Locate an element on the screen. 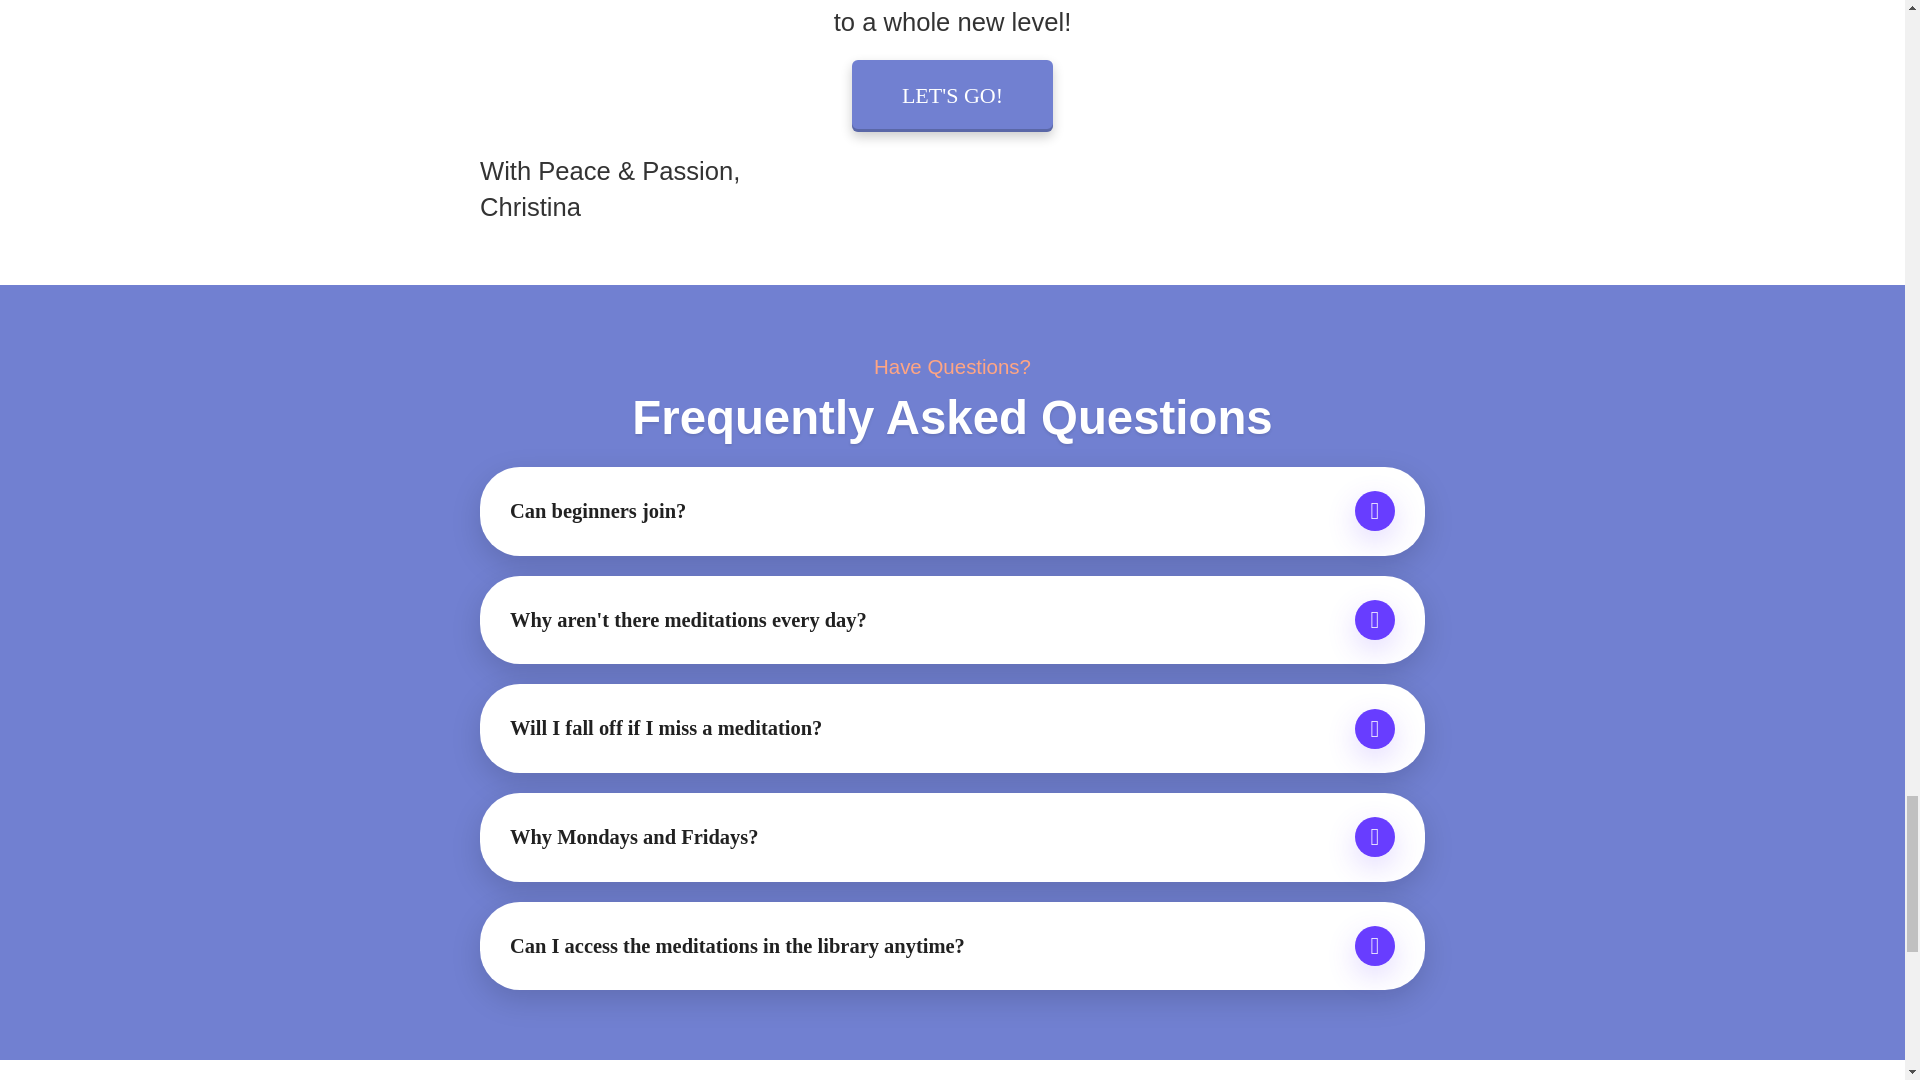 The image size is (1920, 1080). LET'S GO! is located at coordinates (952, 95).